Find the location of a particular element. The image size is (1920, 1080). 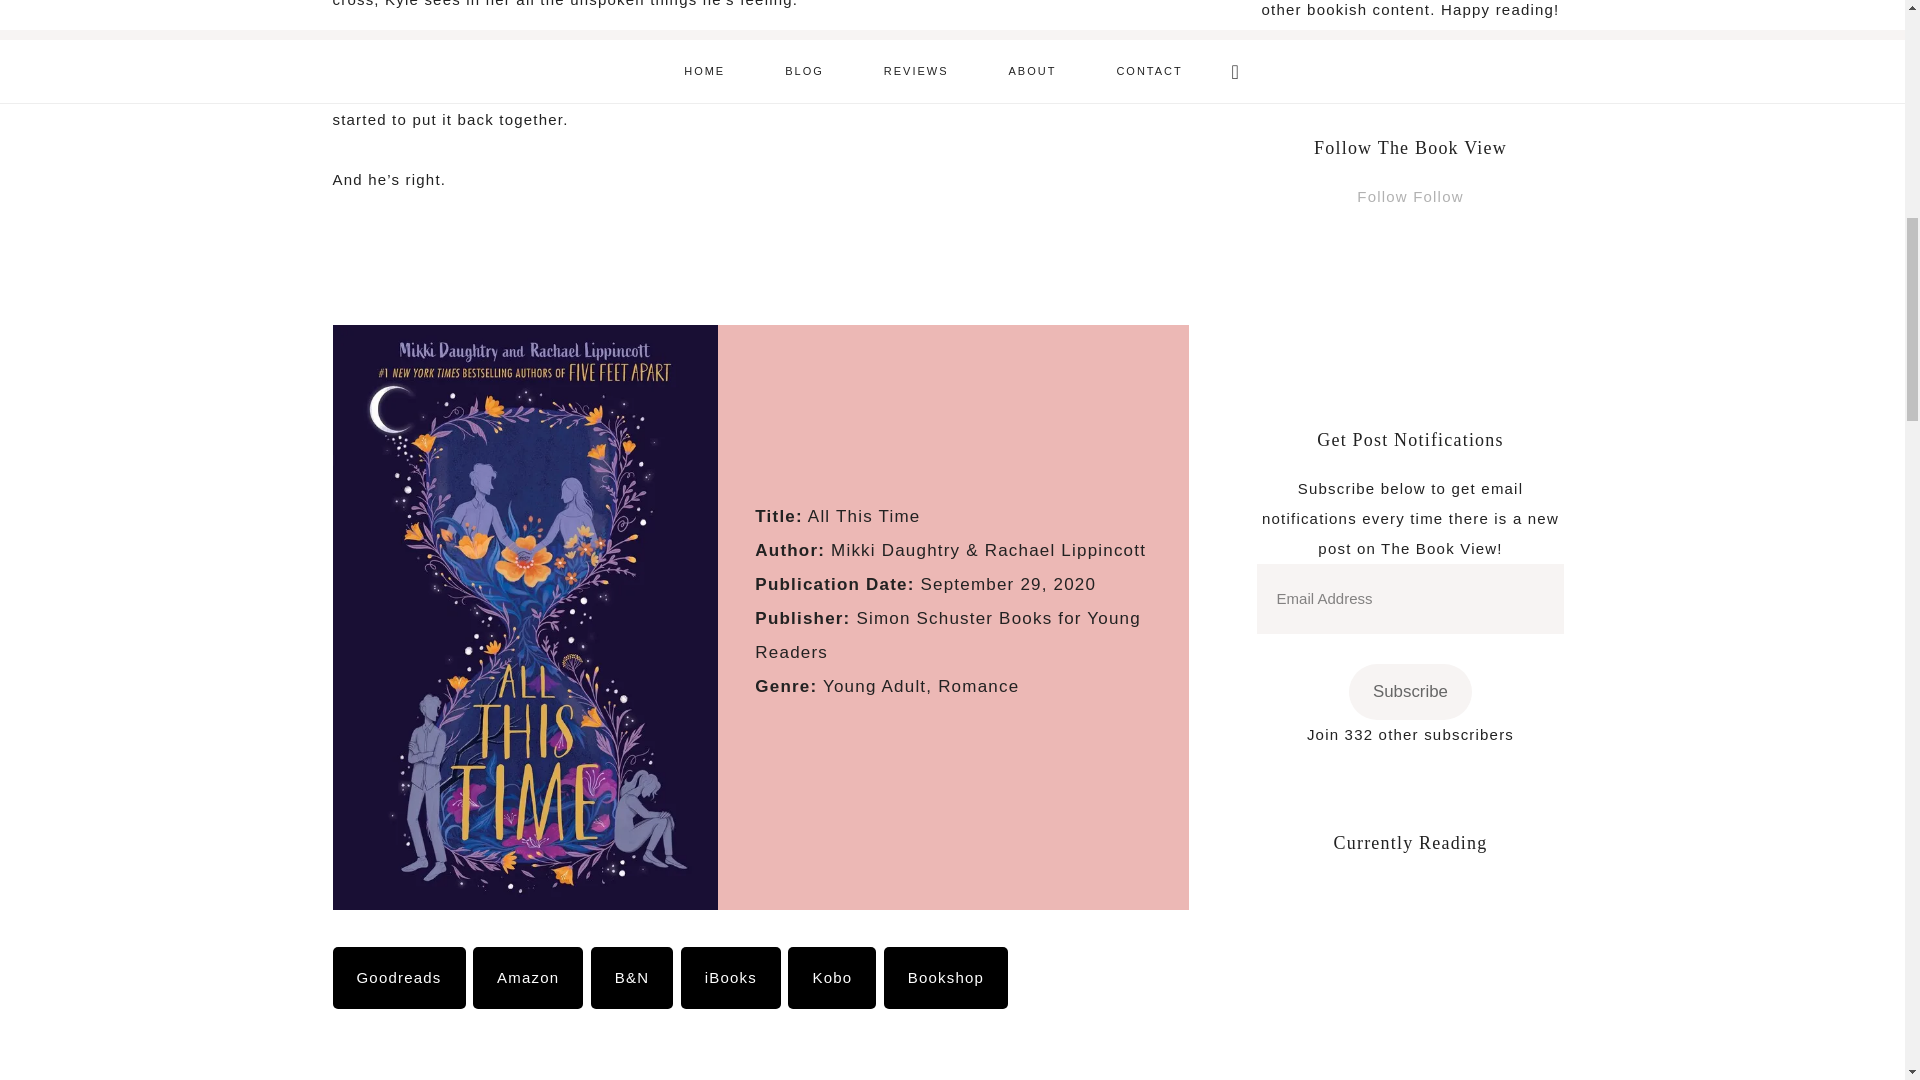

Amazon is located at coordinates (528, 978).